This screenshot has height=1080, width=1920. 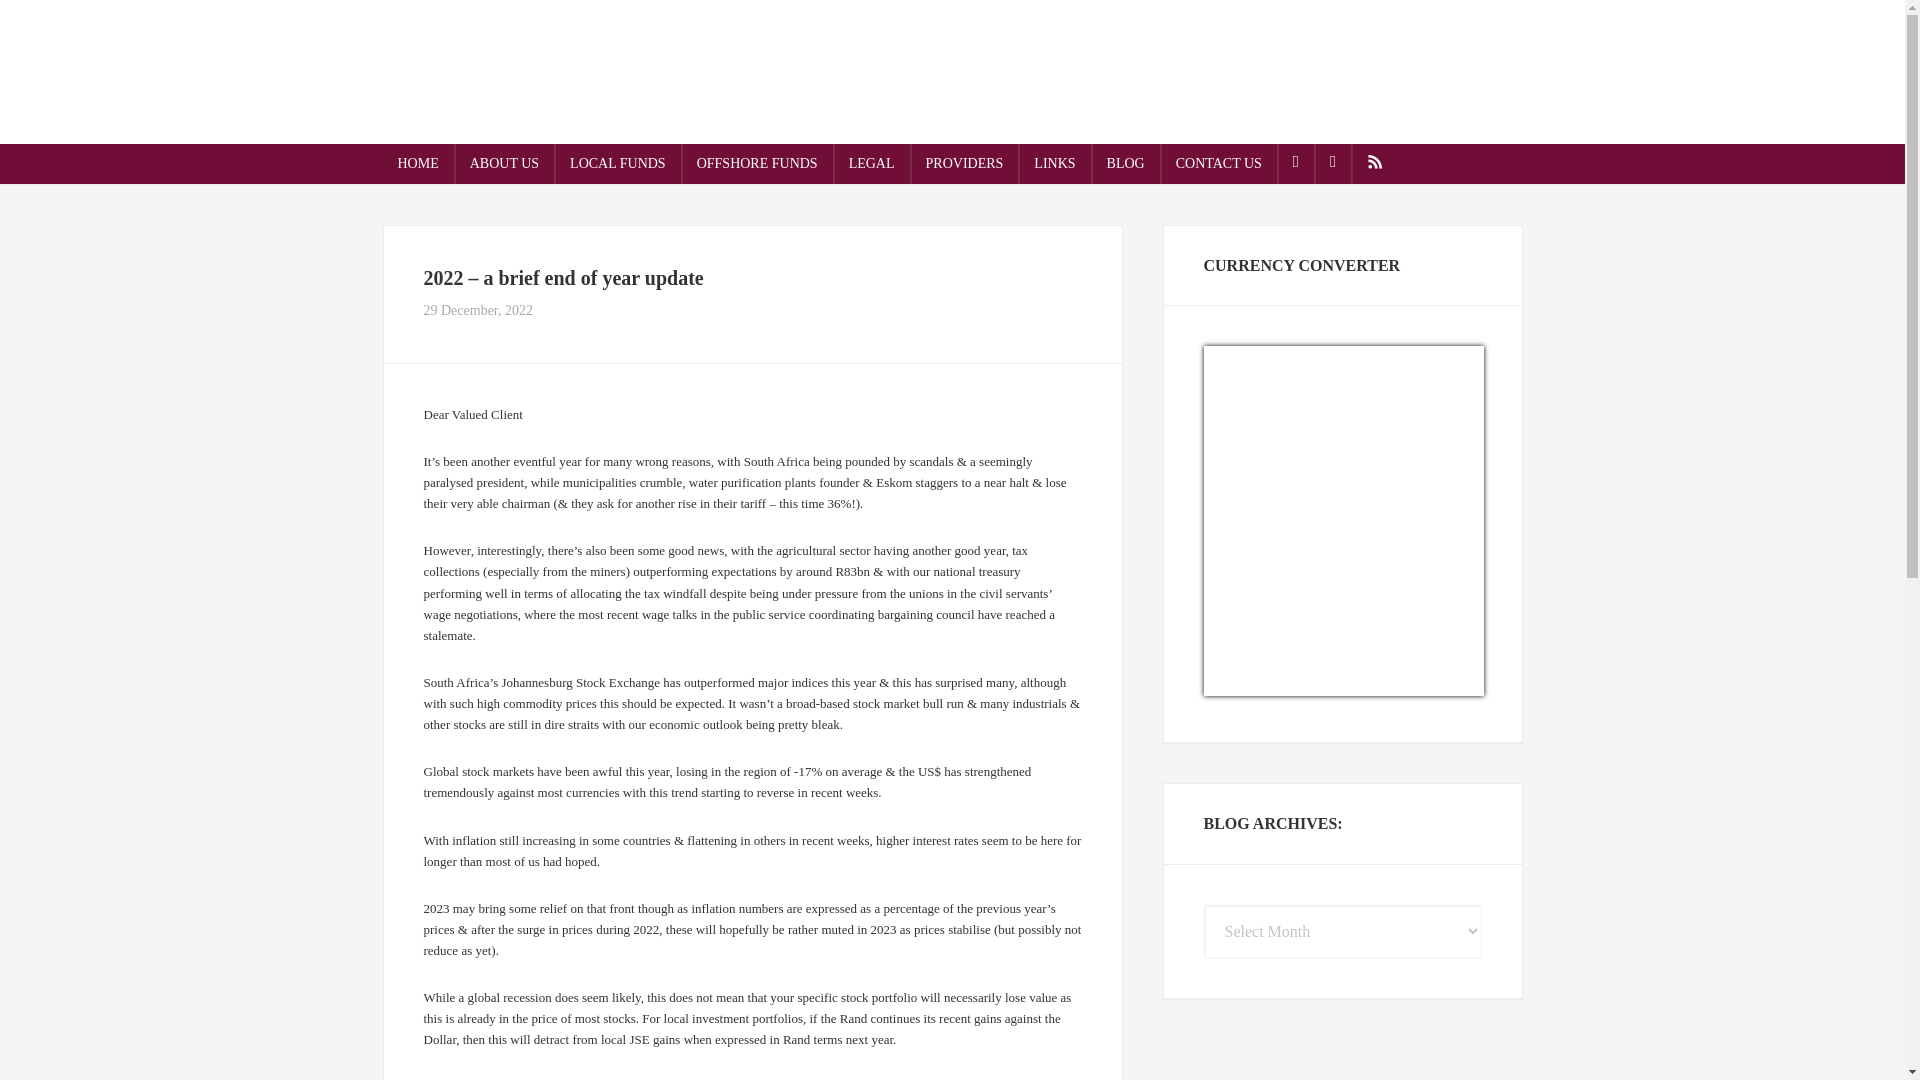 I want to click on HOME, so click(x=418, y=163).